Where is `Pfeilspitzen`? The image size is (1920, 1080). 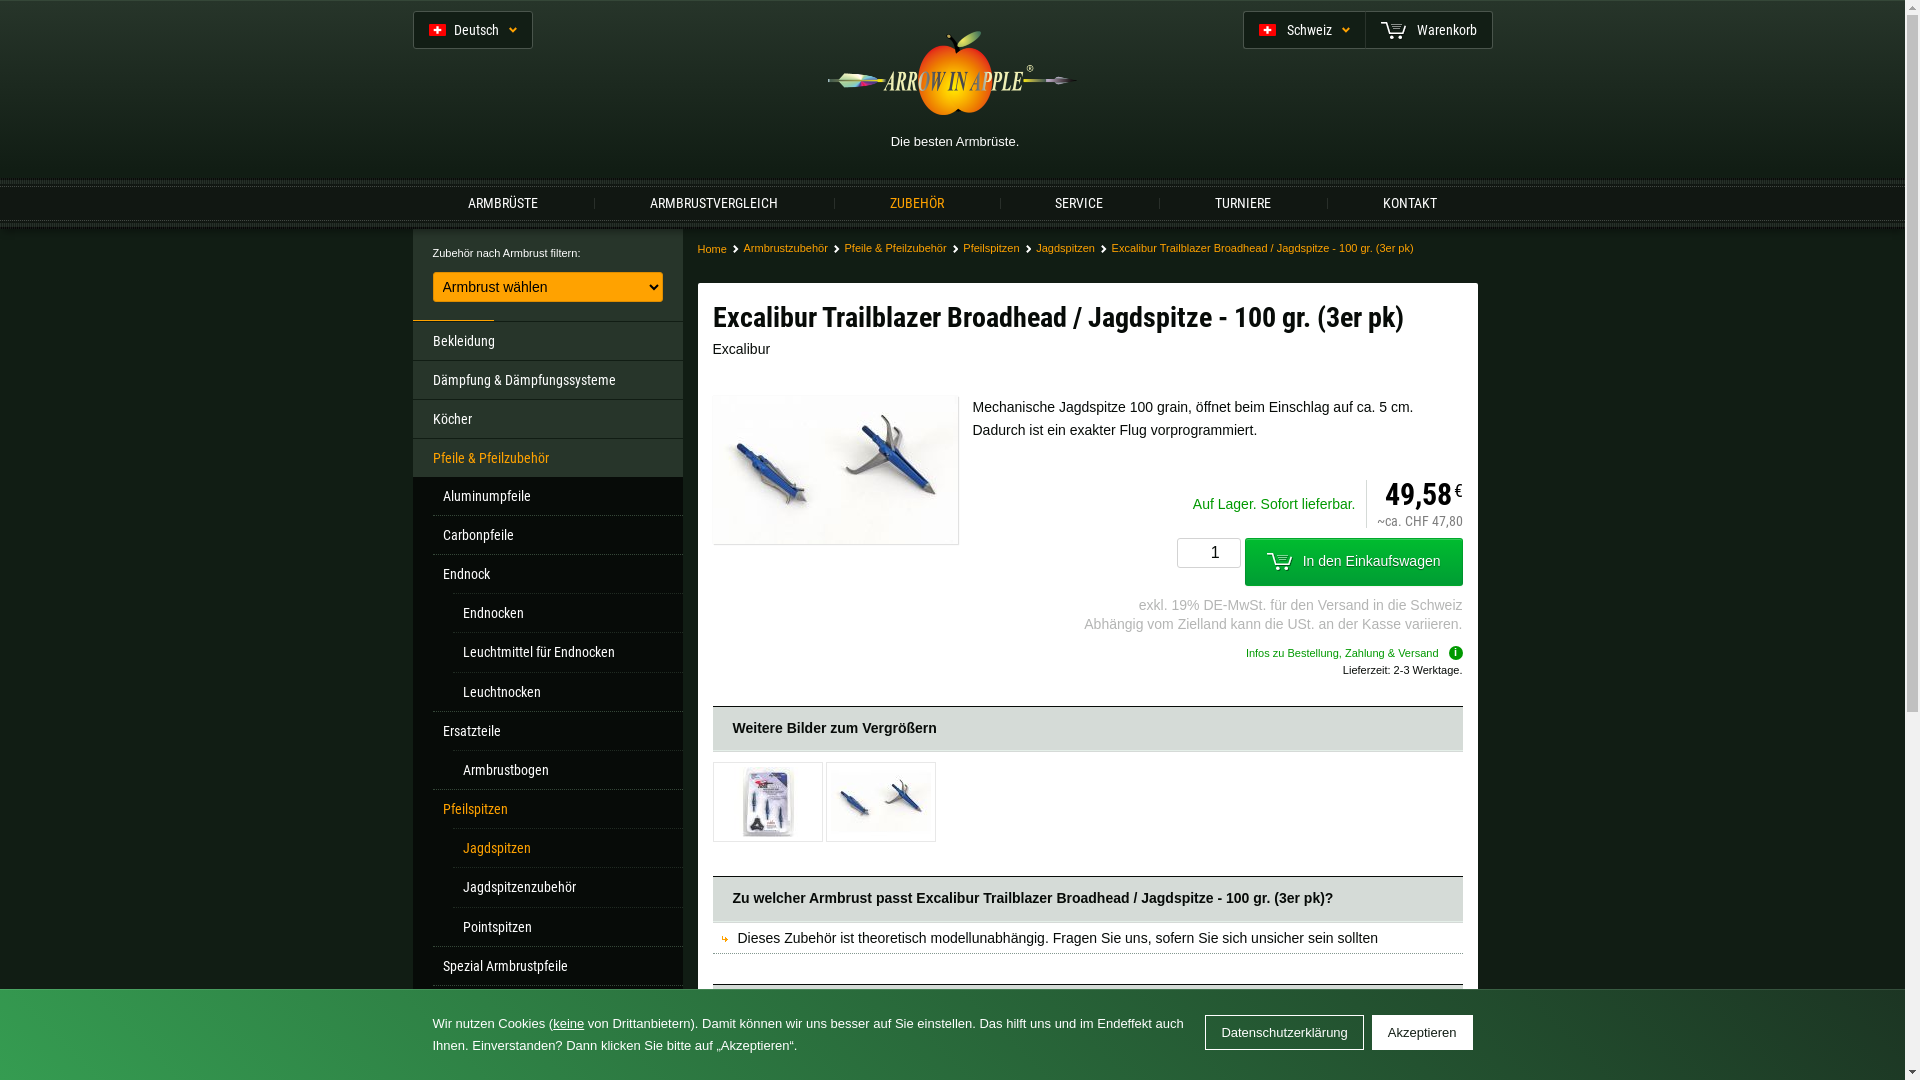 Pfeilspitzen is located at coordinates (985, 248).